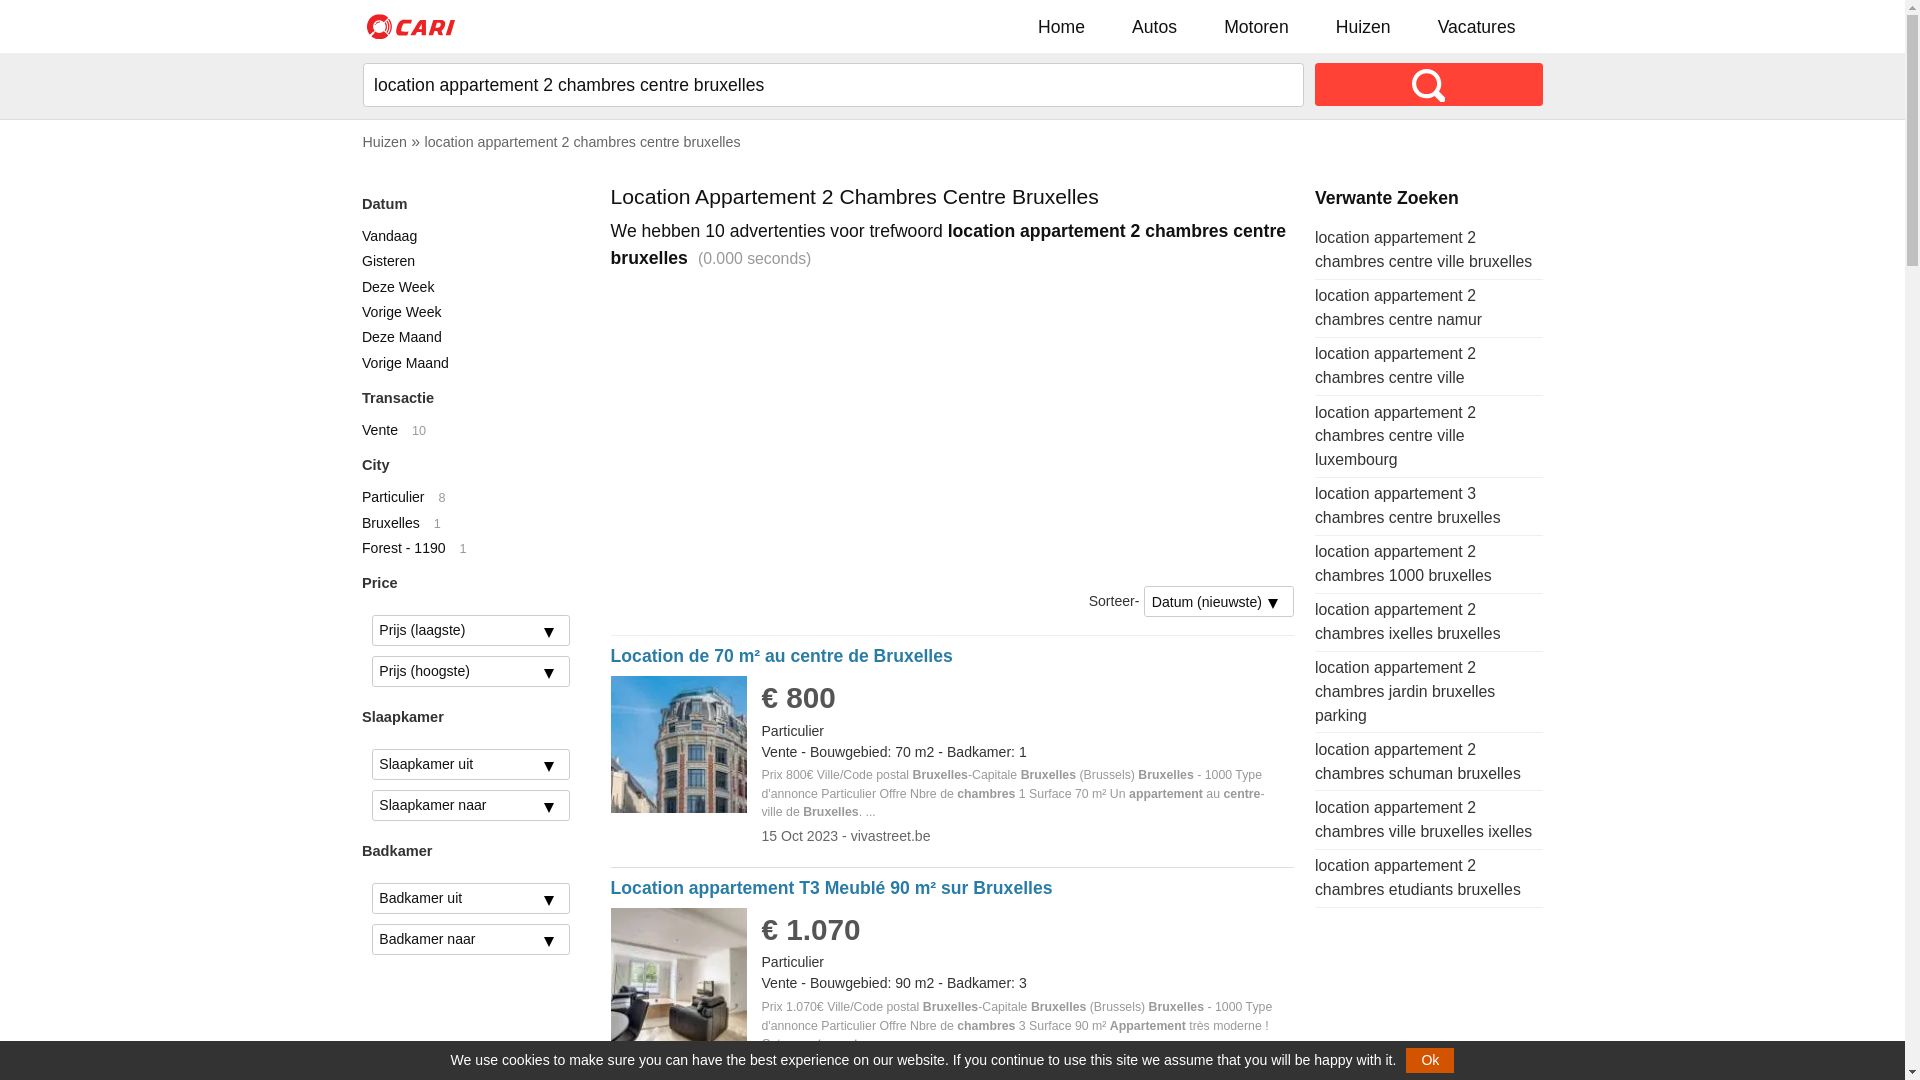  What do you see at coordinates (1418, 878) in the screenshot?
I see `location appartement 2 chambres etudiants bruxelles` at bounding box center [1418, 878].